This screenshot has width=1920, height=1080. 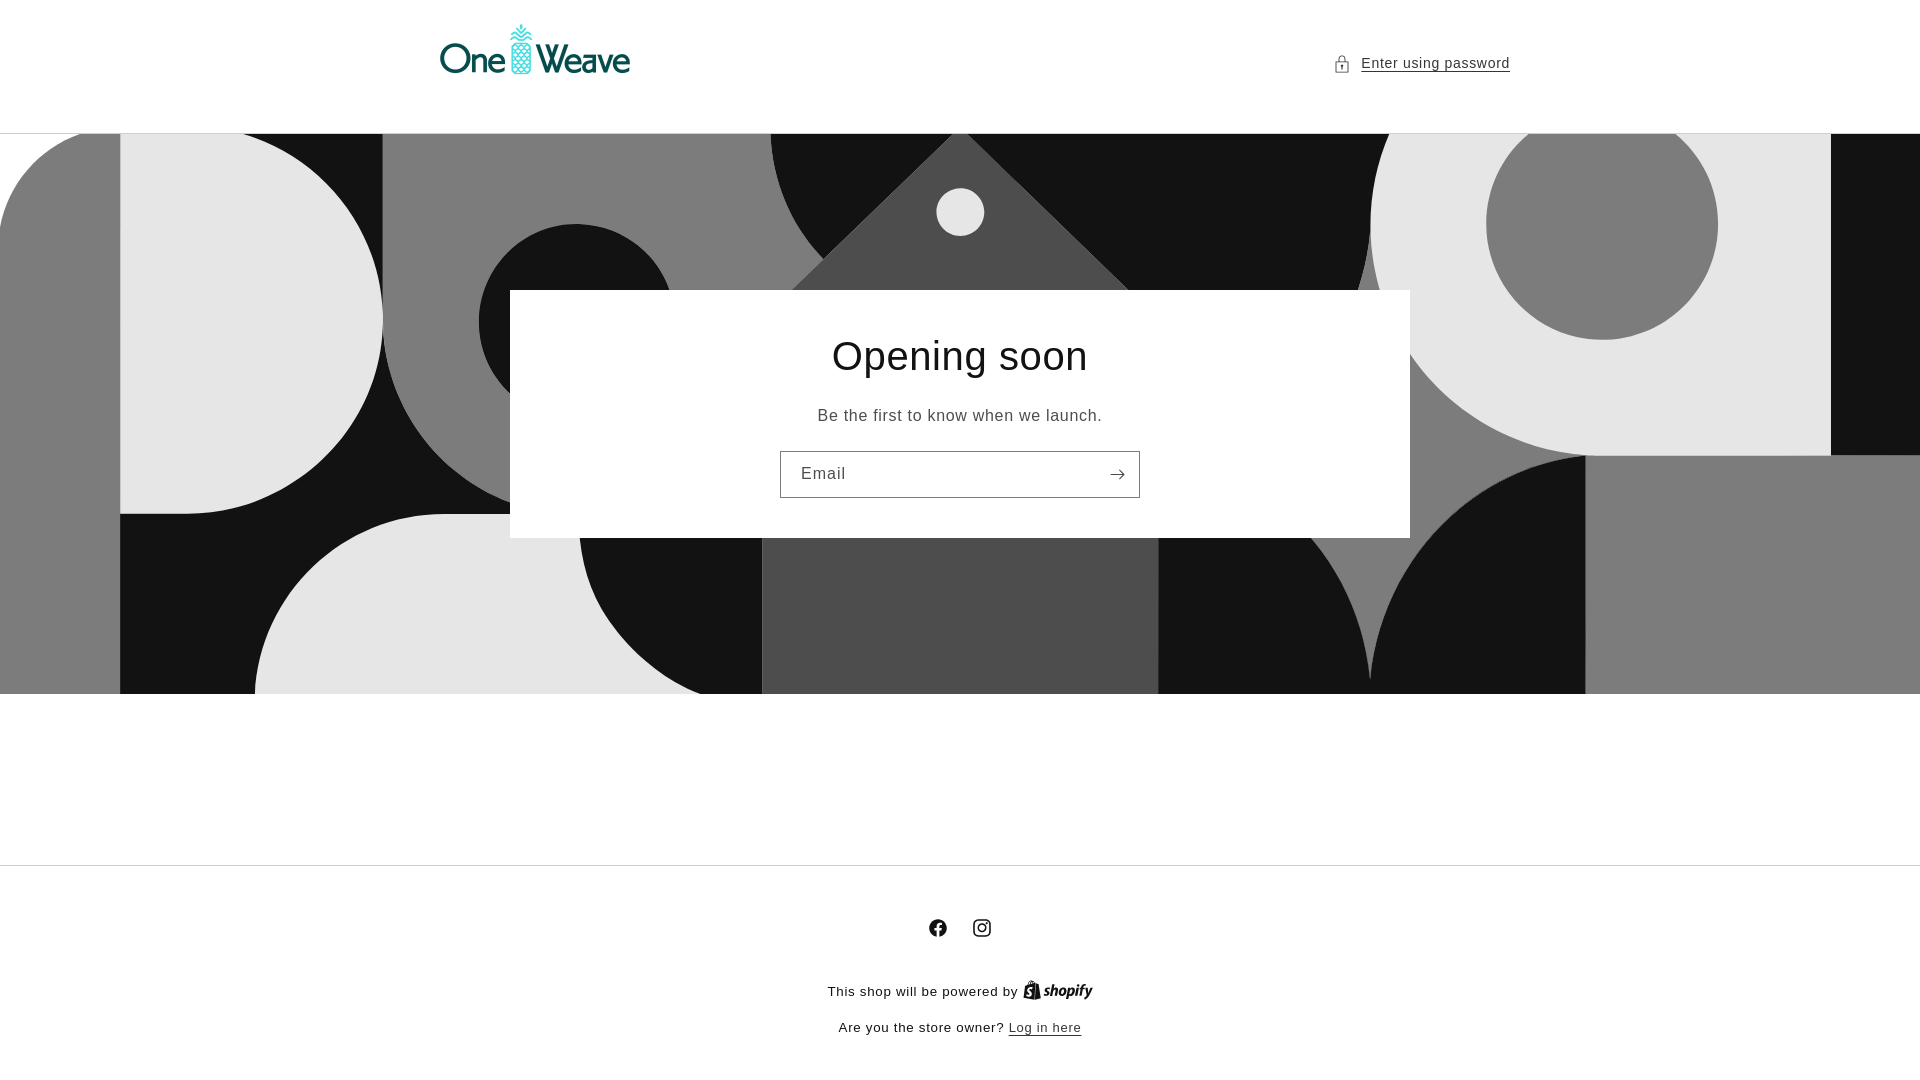 What do you see at coordinates (60, 23) in the screenshot?
I see `Skip to content` at bounding box center [60, 23].